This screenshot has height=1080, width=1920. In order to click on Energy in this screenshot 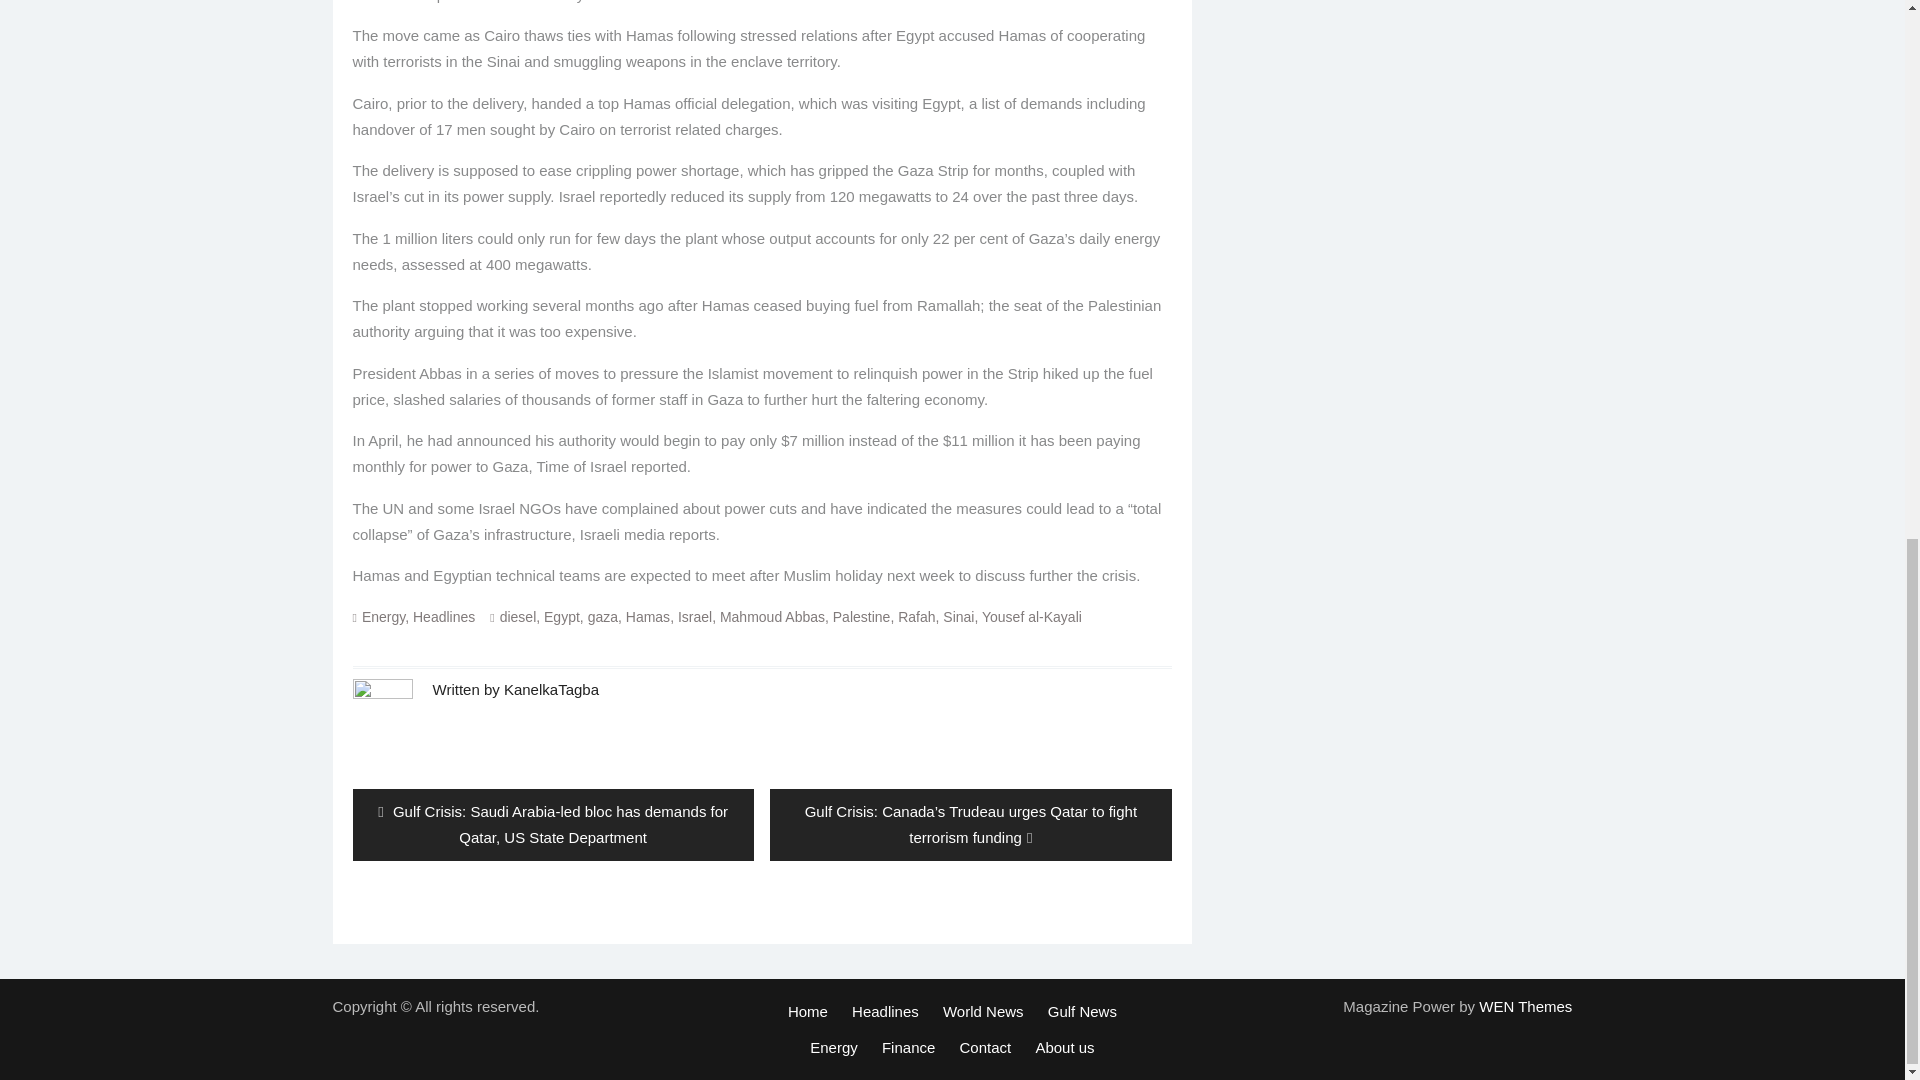, I will do `click(384, 617)`.